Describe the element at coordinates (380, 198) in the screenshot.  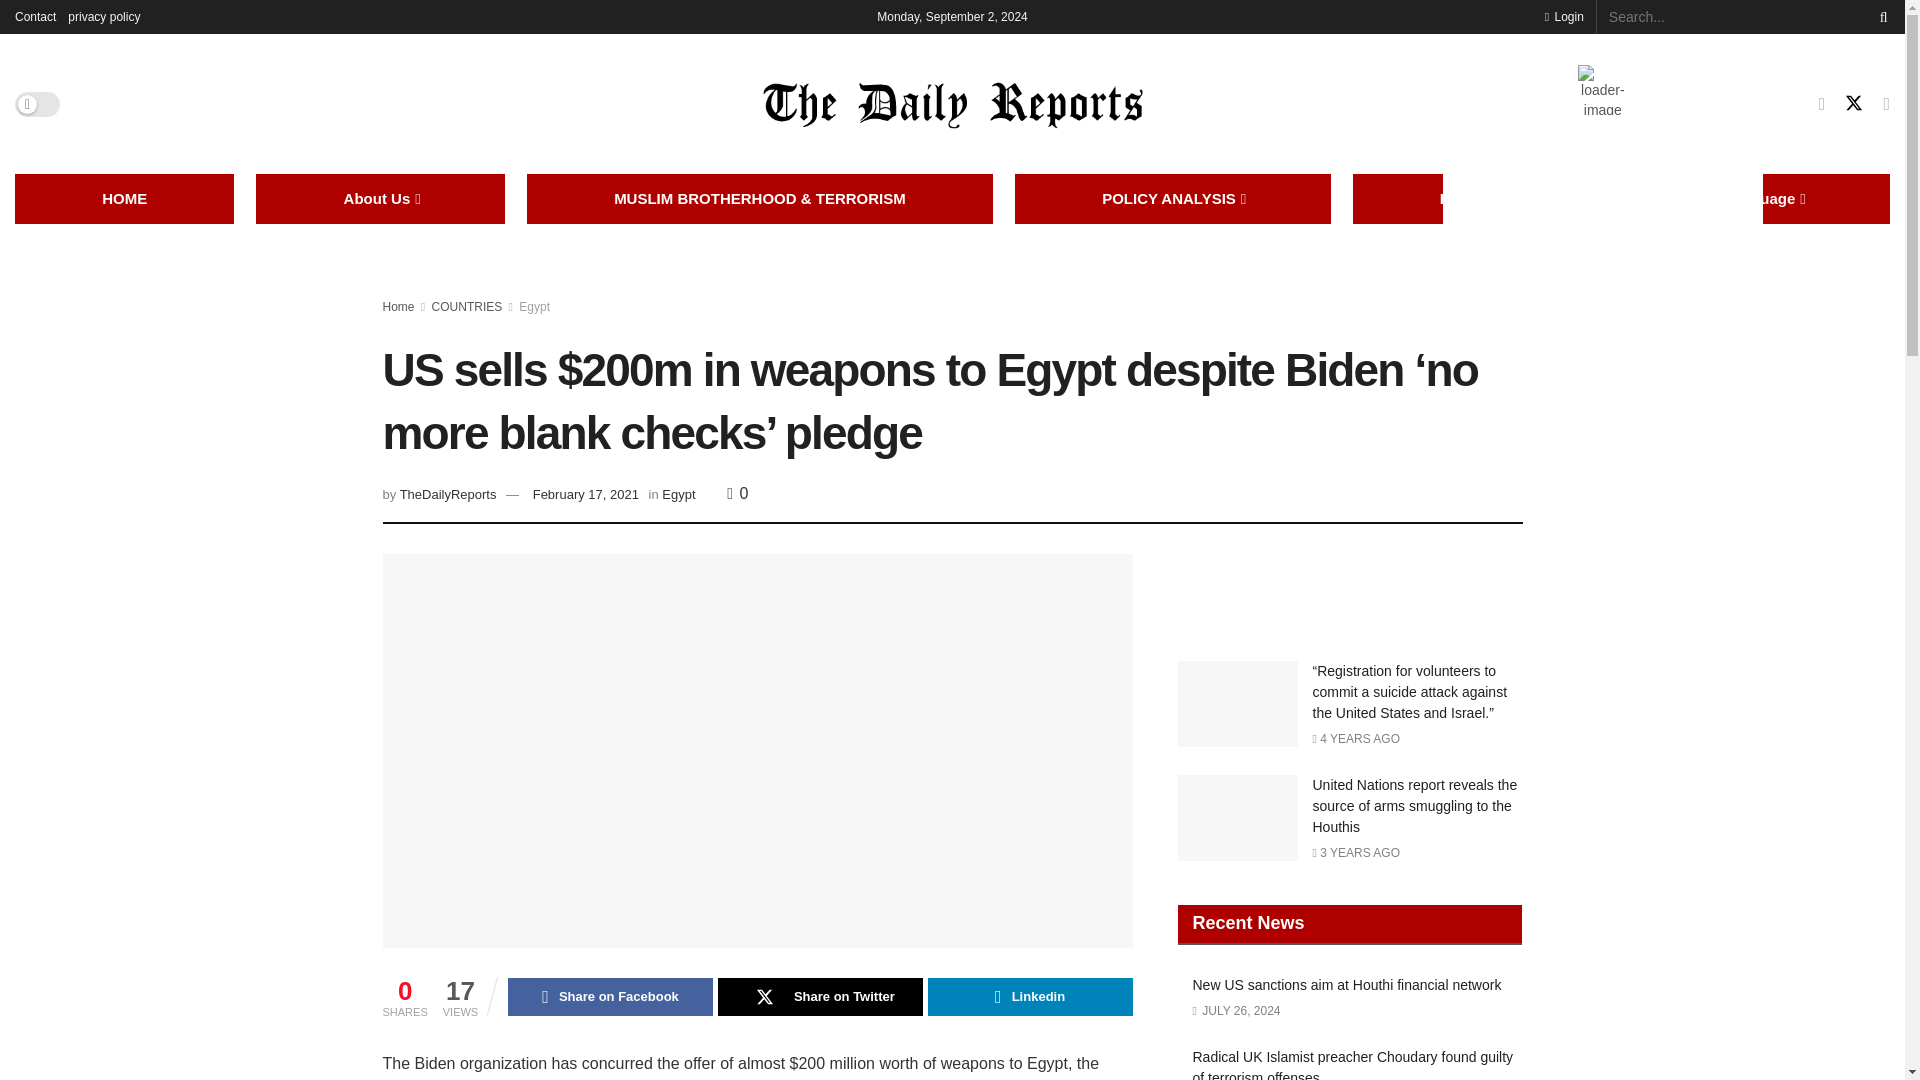
I see `About Us` at that location.